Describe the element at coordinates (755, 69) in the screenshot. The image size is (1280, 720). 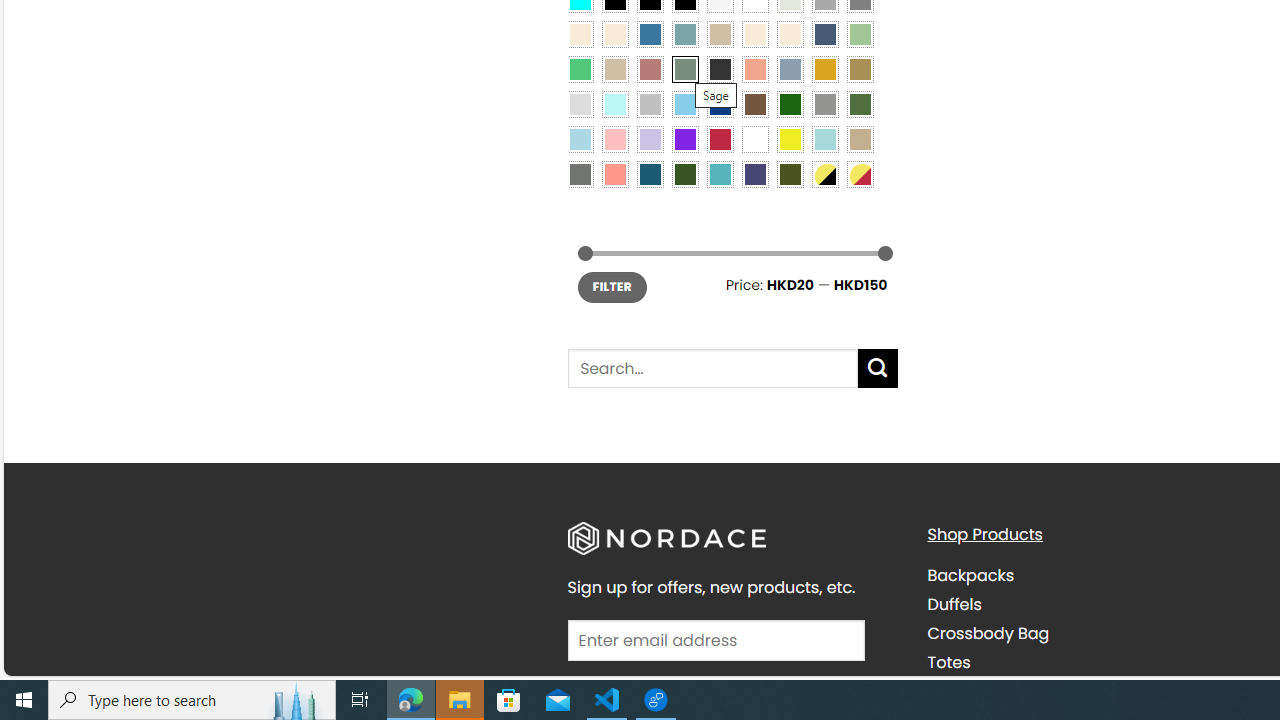
I see `Coral` at that location.